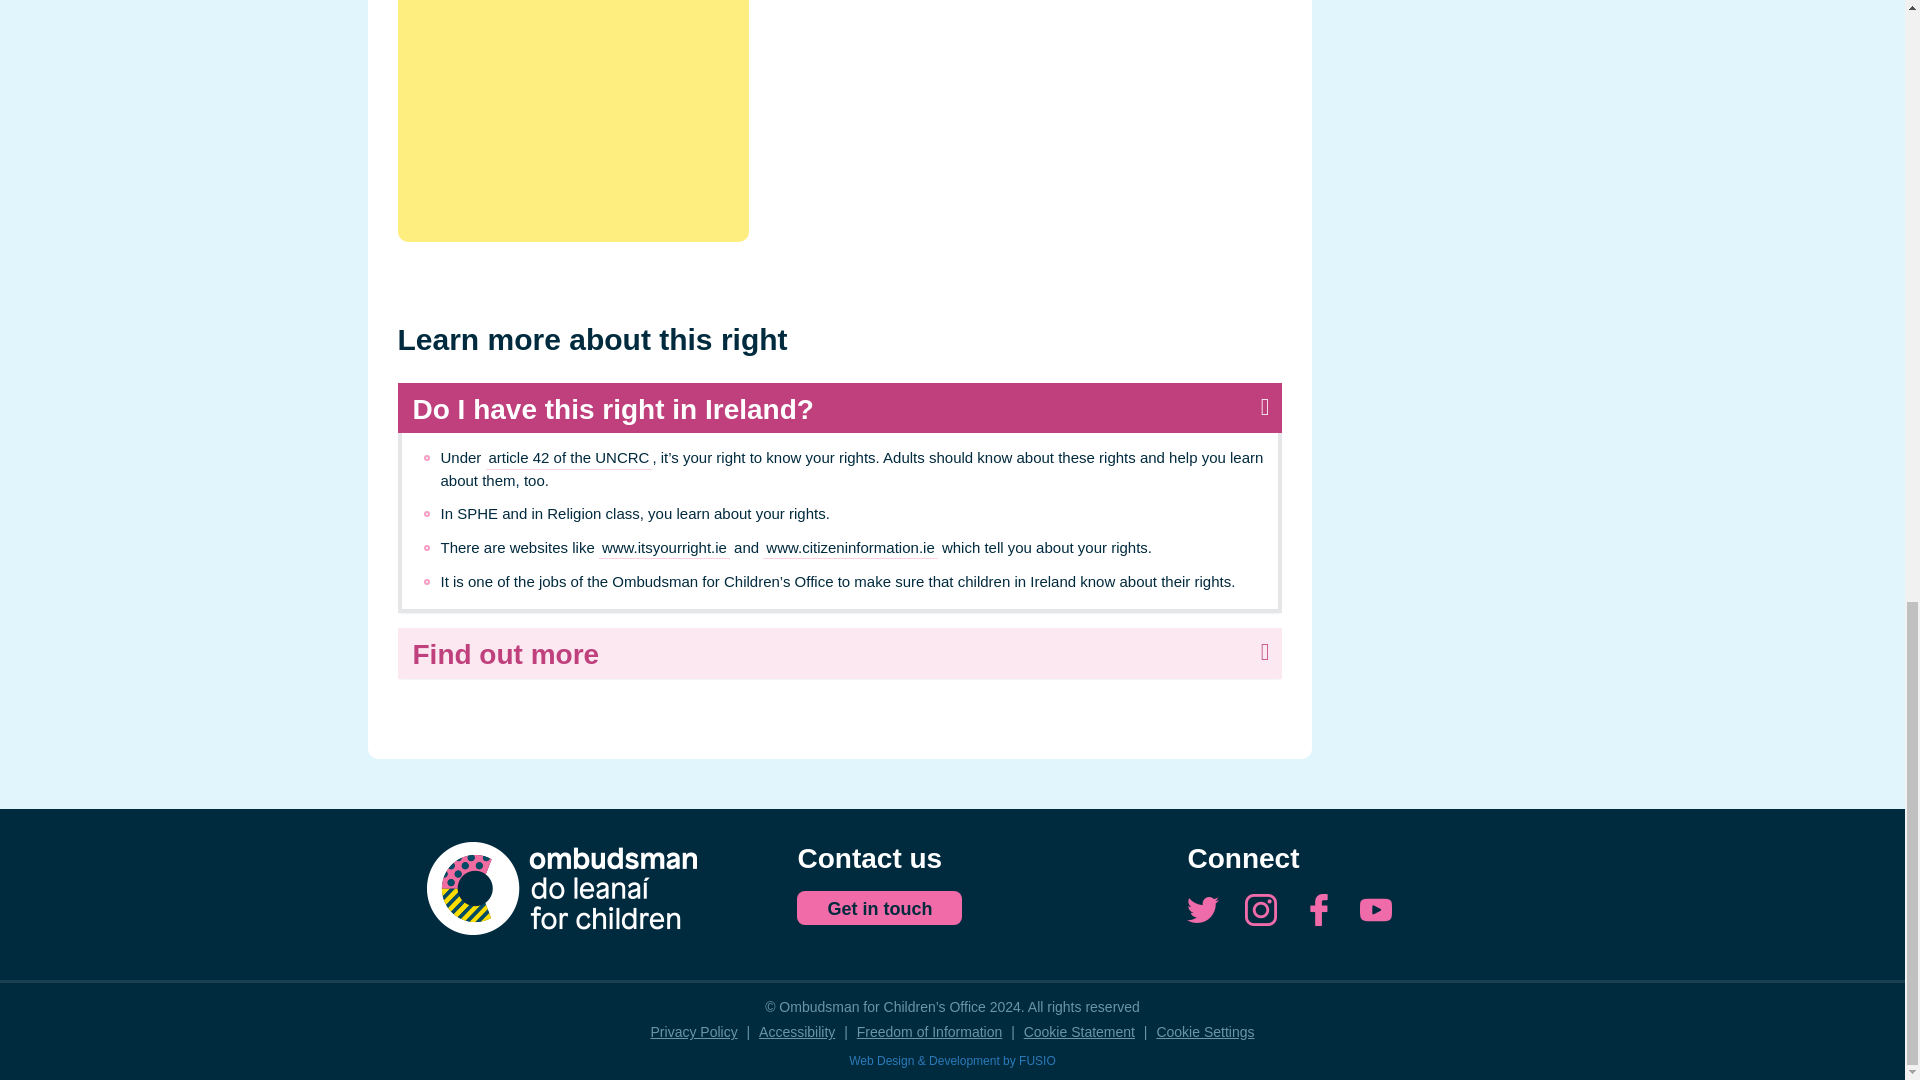  I want to click on Do I have this right in Ireland?, so click(840, 408).